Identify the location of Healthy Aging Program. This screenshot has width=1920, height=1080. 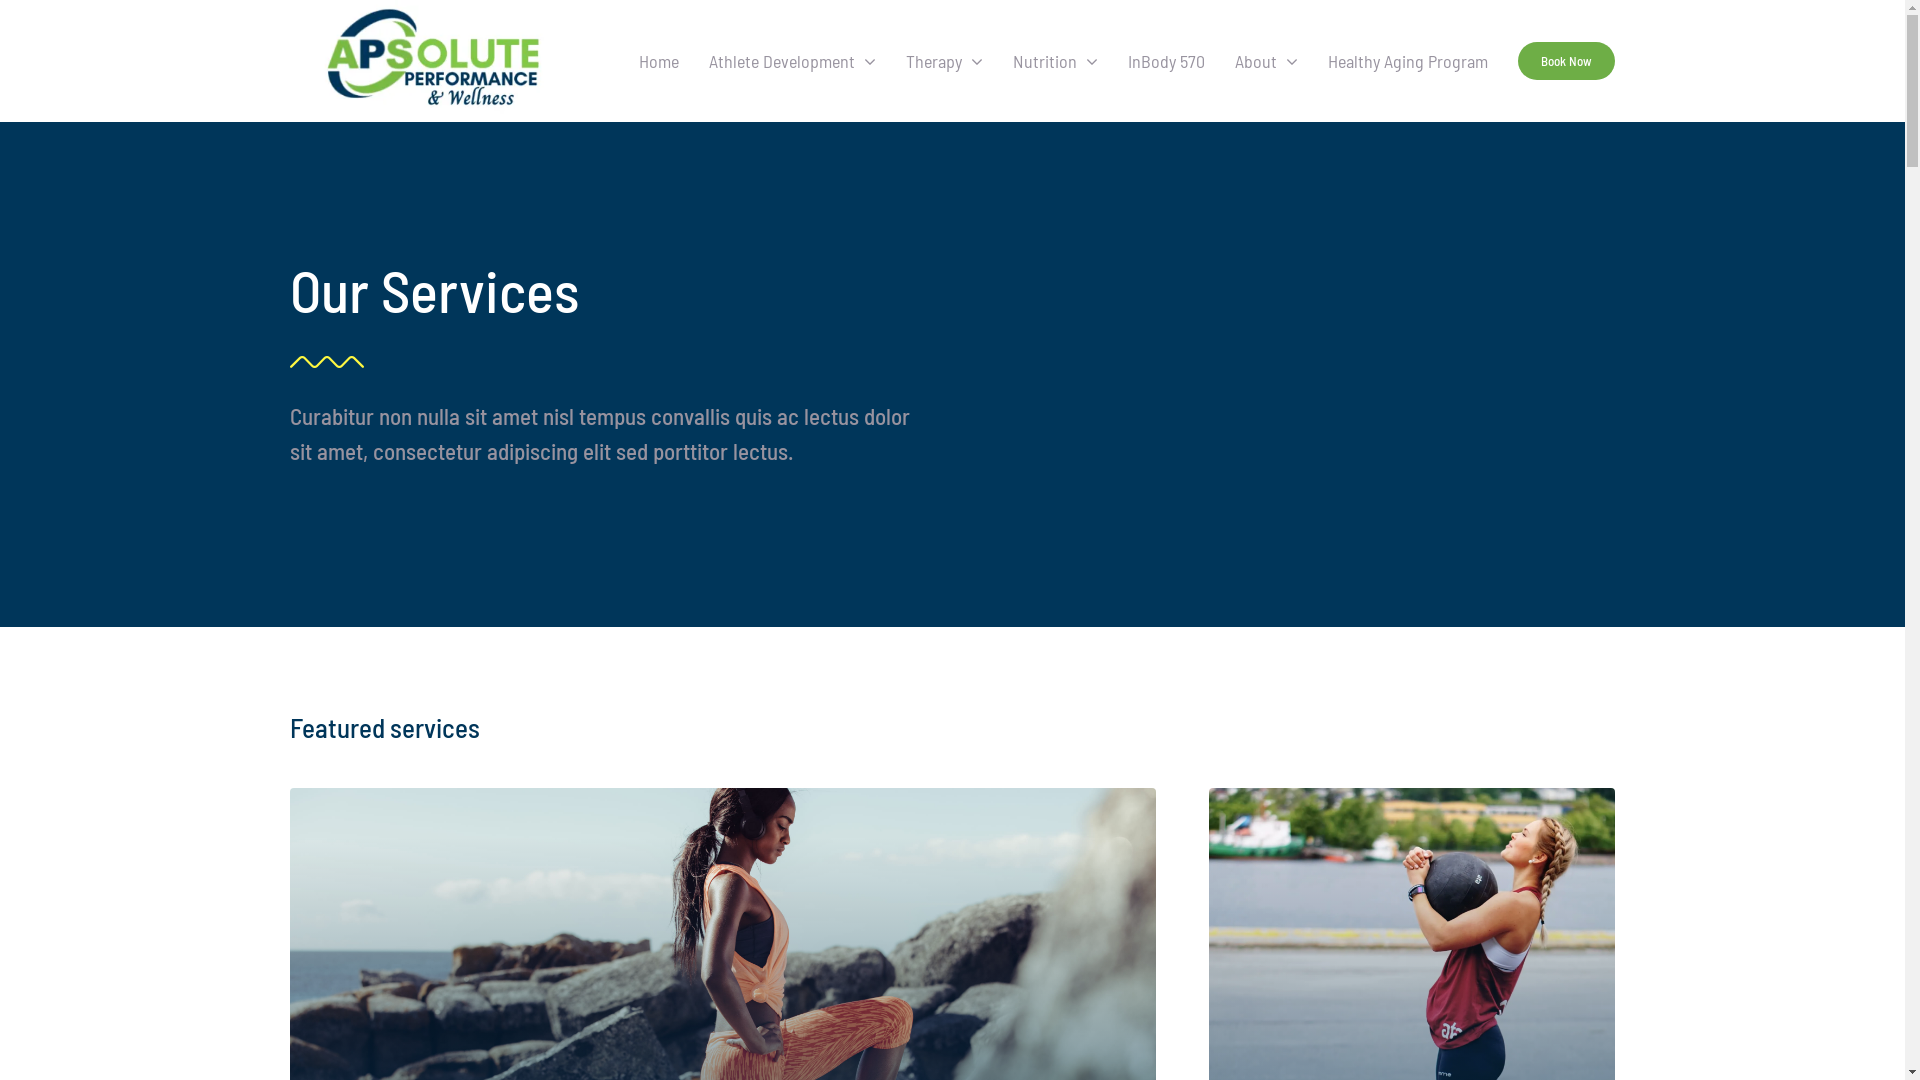
(1408, 61).